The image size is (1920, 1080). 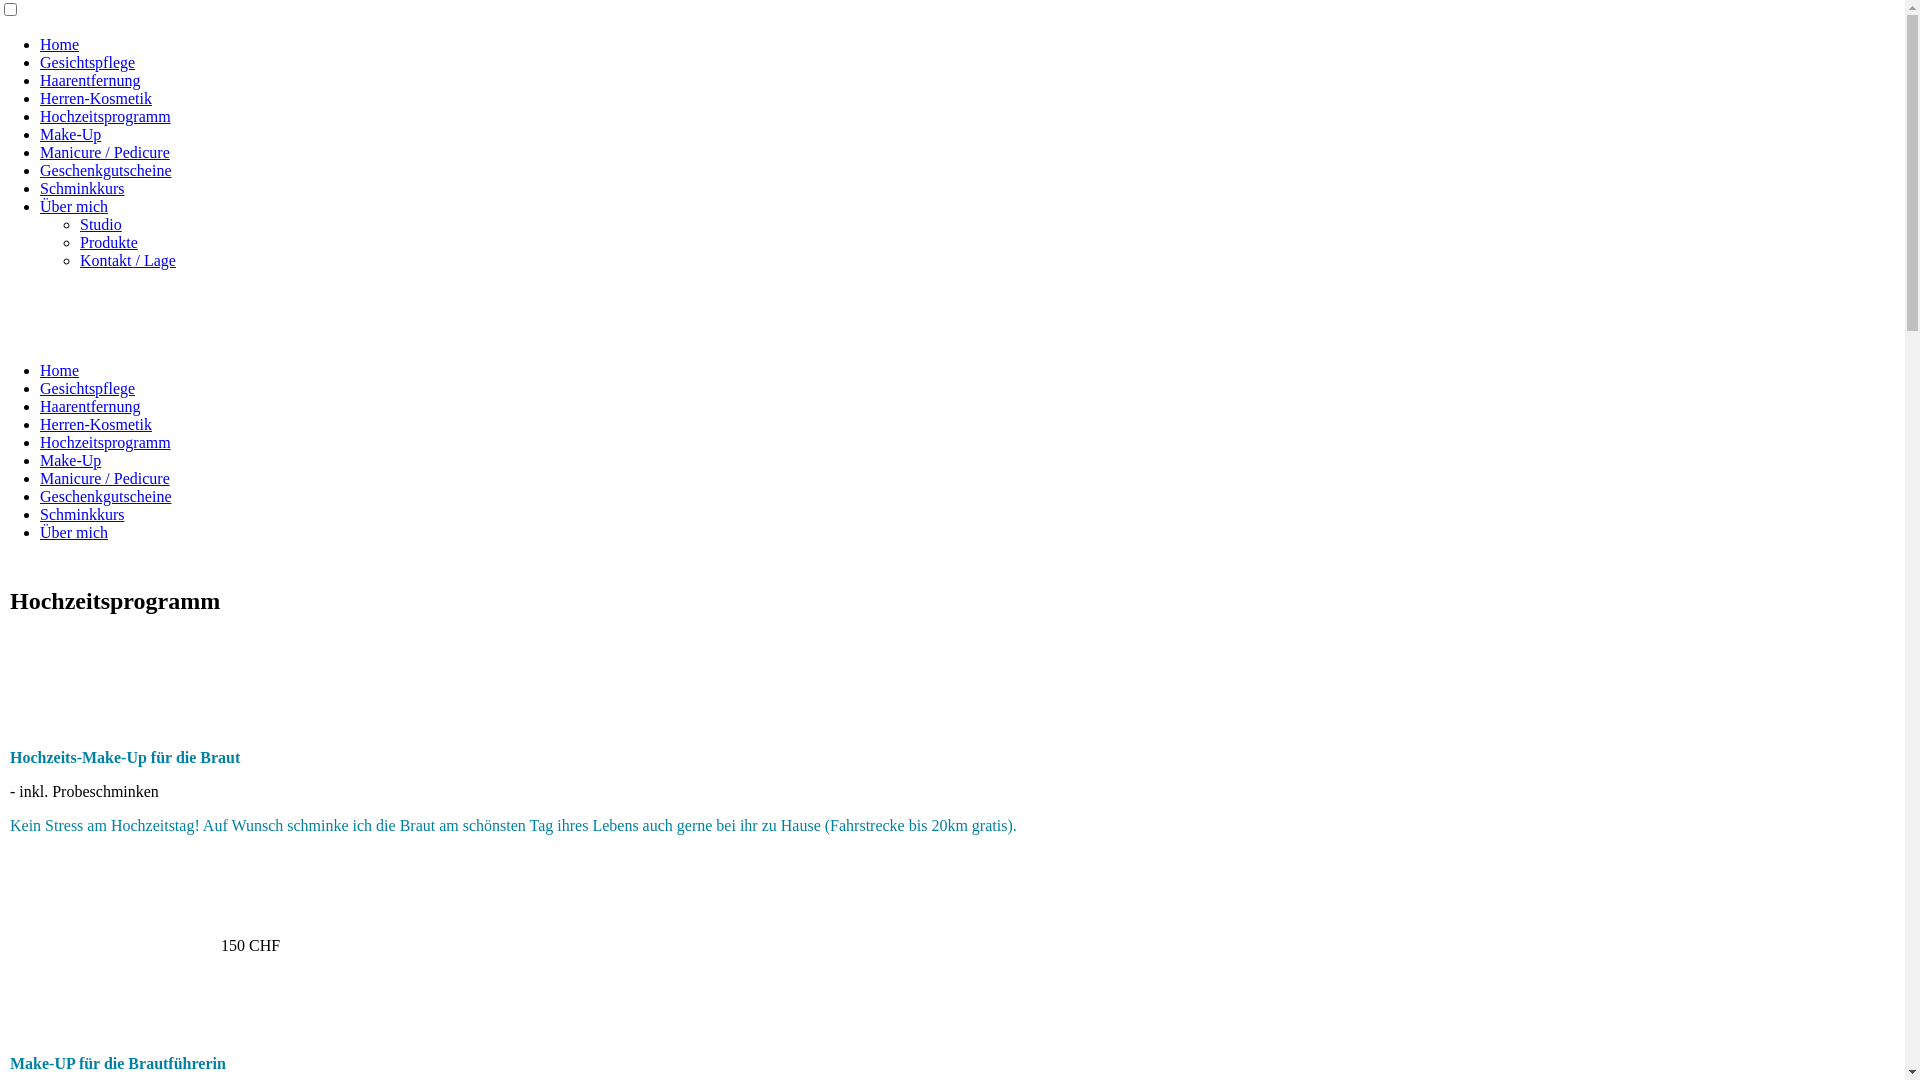 What do you see at coordinates (70, 134) in the screenshot?
I see `Make-Up` at bounding box center [70, 134].